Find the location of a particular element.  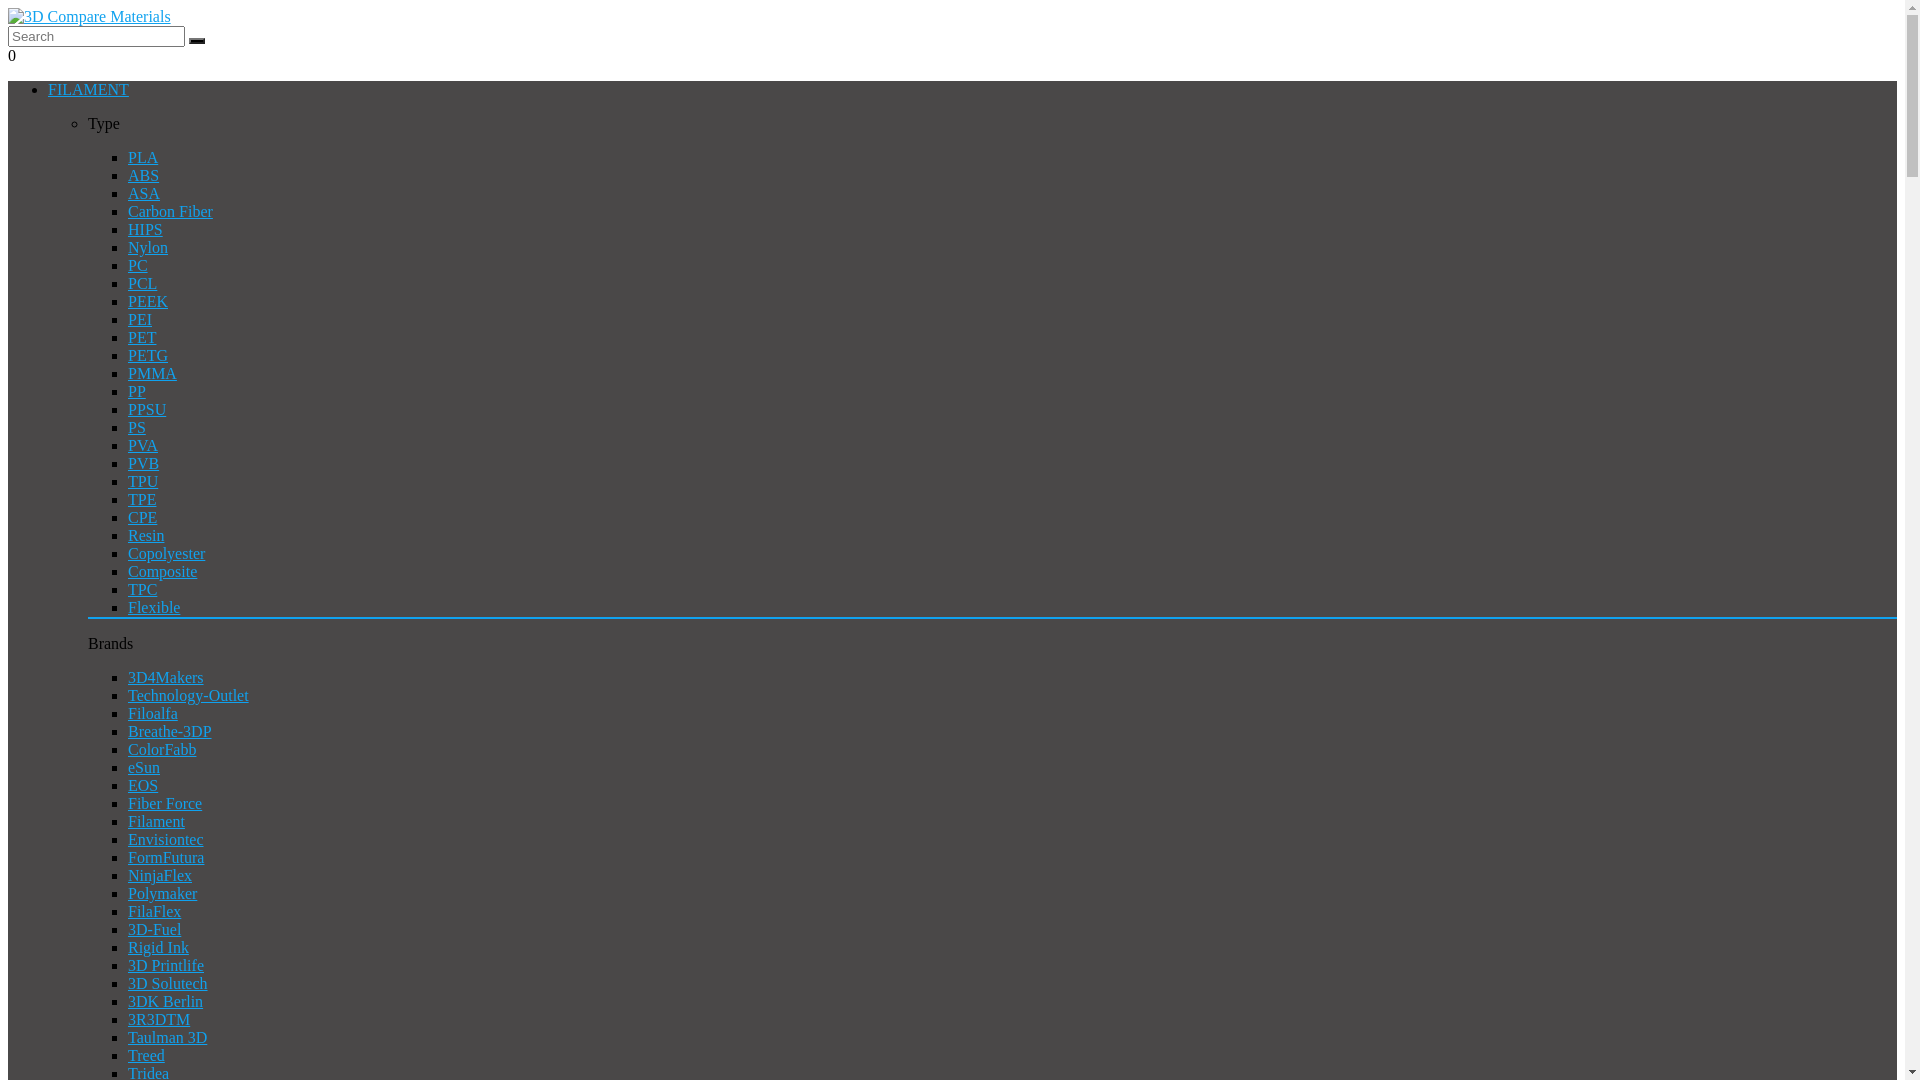

Rigid Ink is located at coordinates (158, 948).